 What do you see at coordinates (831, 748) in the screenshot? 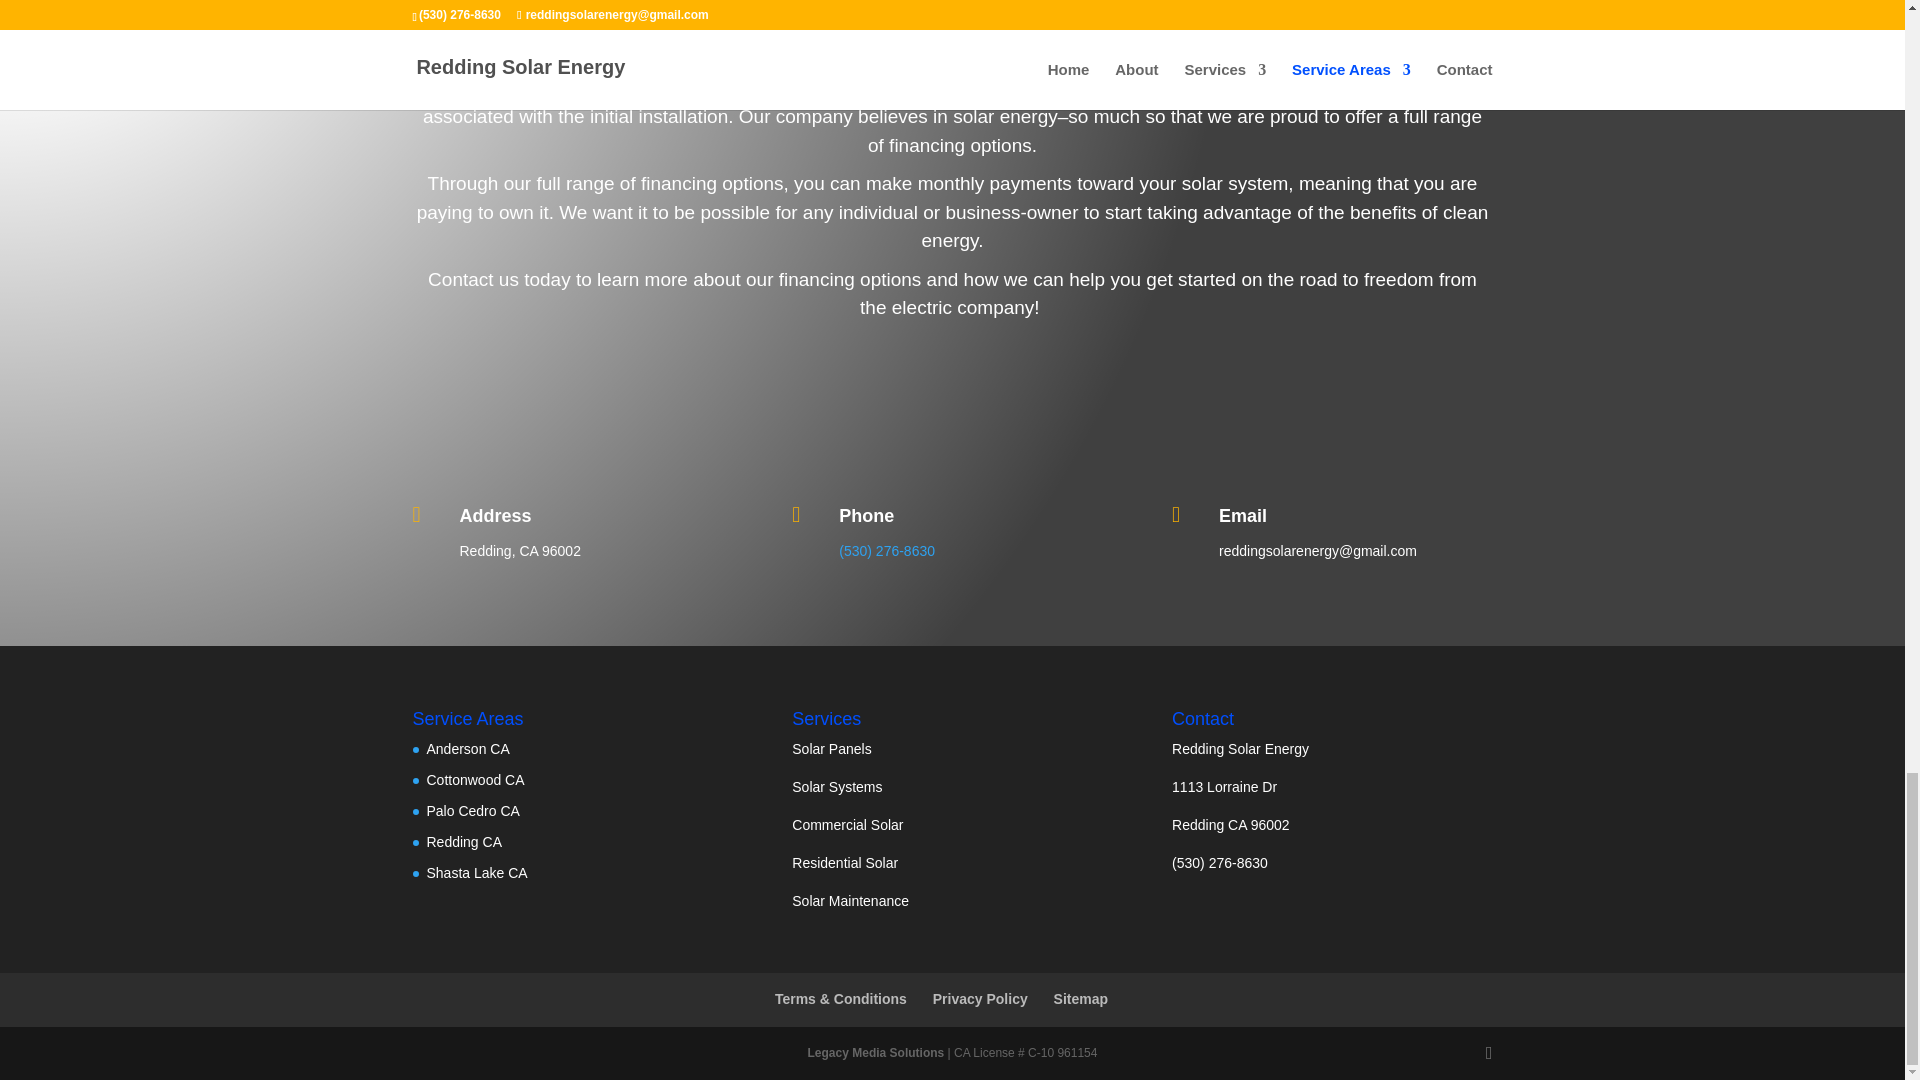
I see `Solar Panels` at bounding box center [831, 748].